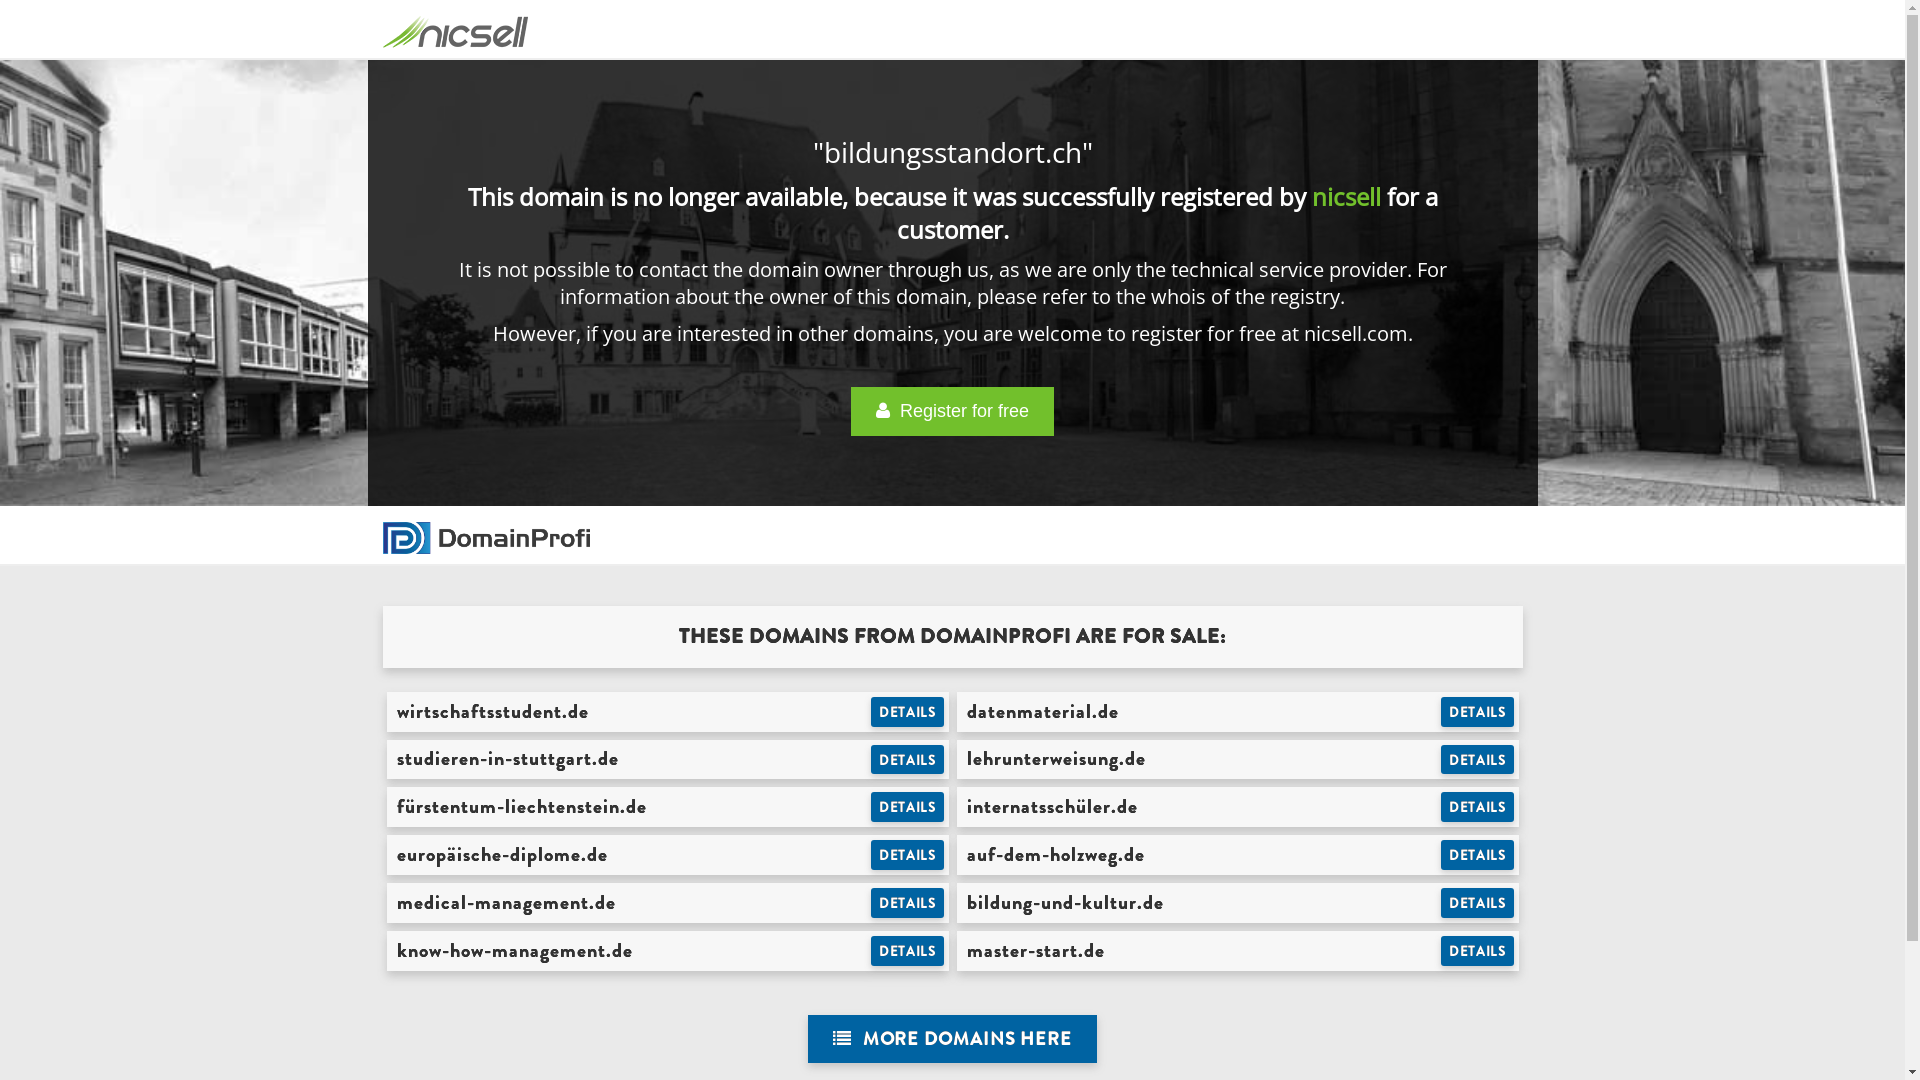 The image size is (1920, 1080). Describe the element at coordinates (908, 903) in the screenshot. I see `DETAILS` at that location.